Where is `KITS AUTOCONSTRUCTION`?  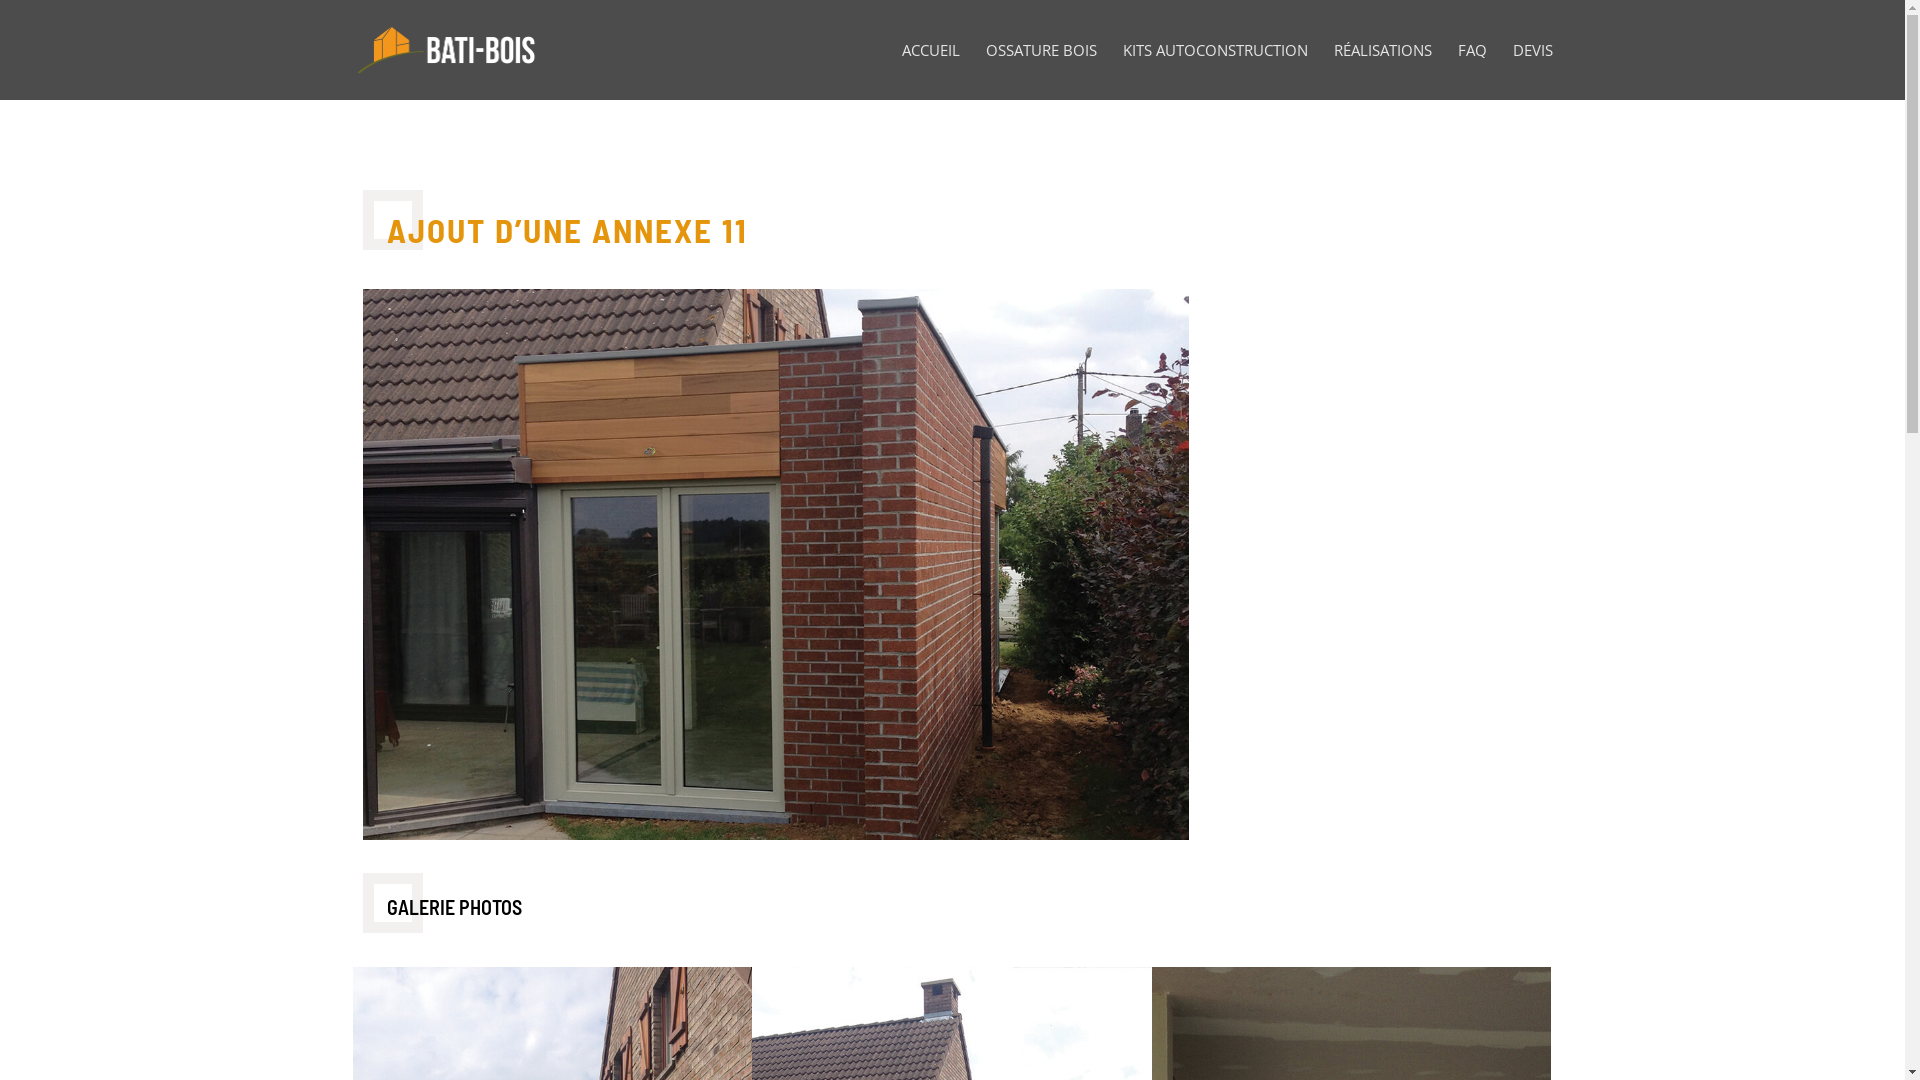
KITS AUTOCONSTRUCTION is located at coordinates (1214, 72).